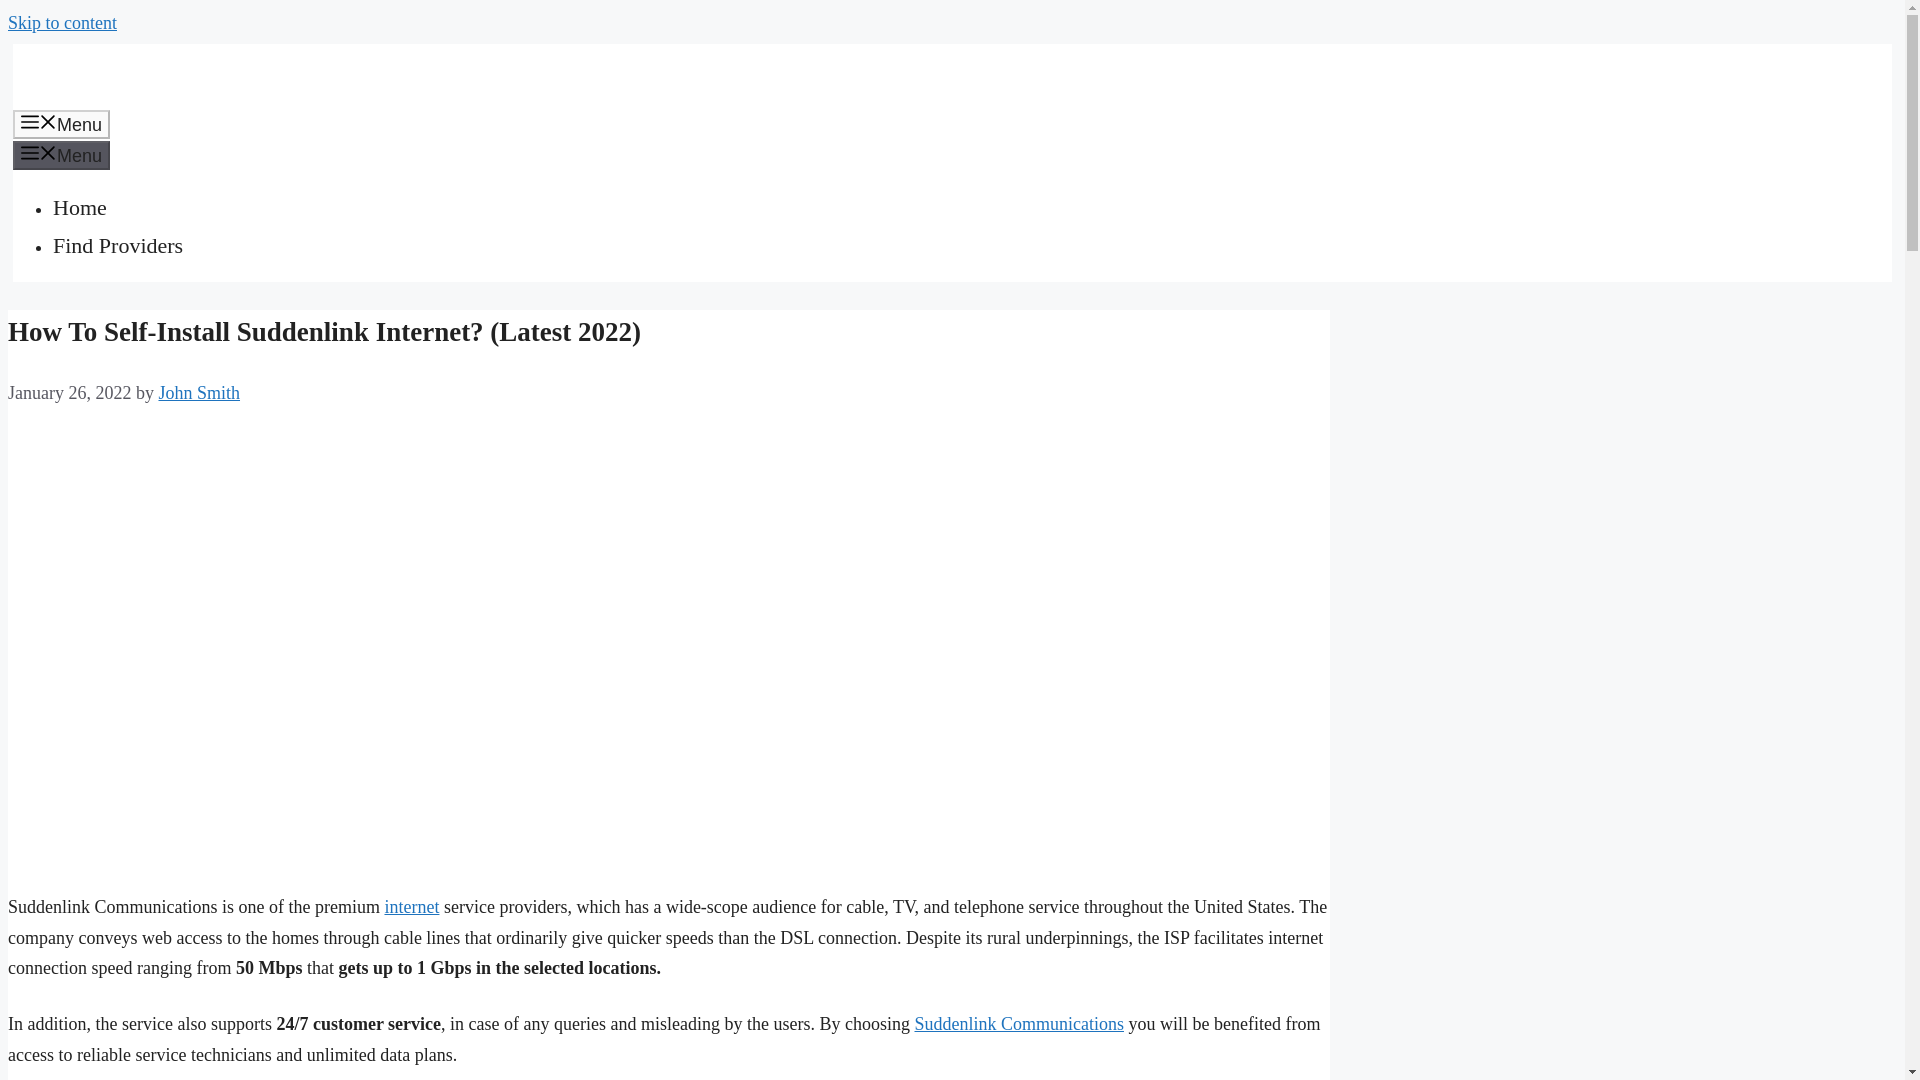  What do you see at coordinates (1018, 1024) in the screenshot?
I see `Suddenlink Communications` at bounding box center [1018, 1024].